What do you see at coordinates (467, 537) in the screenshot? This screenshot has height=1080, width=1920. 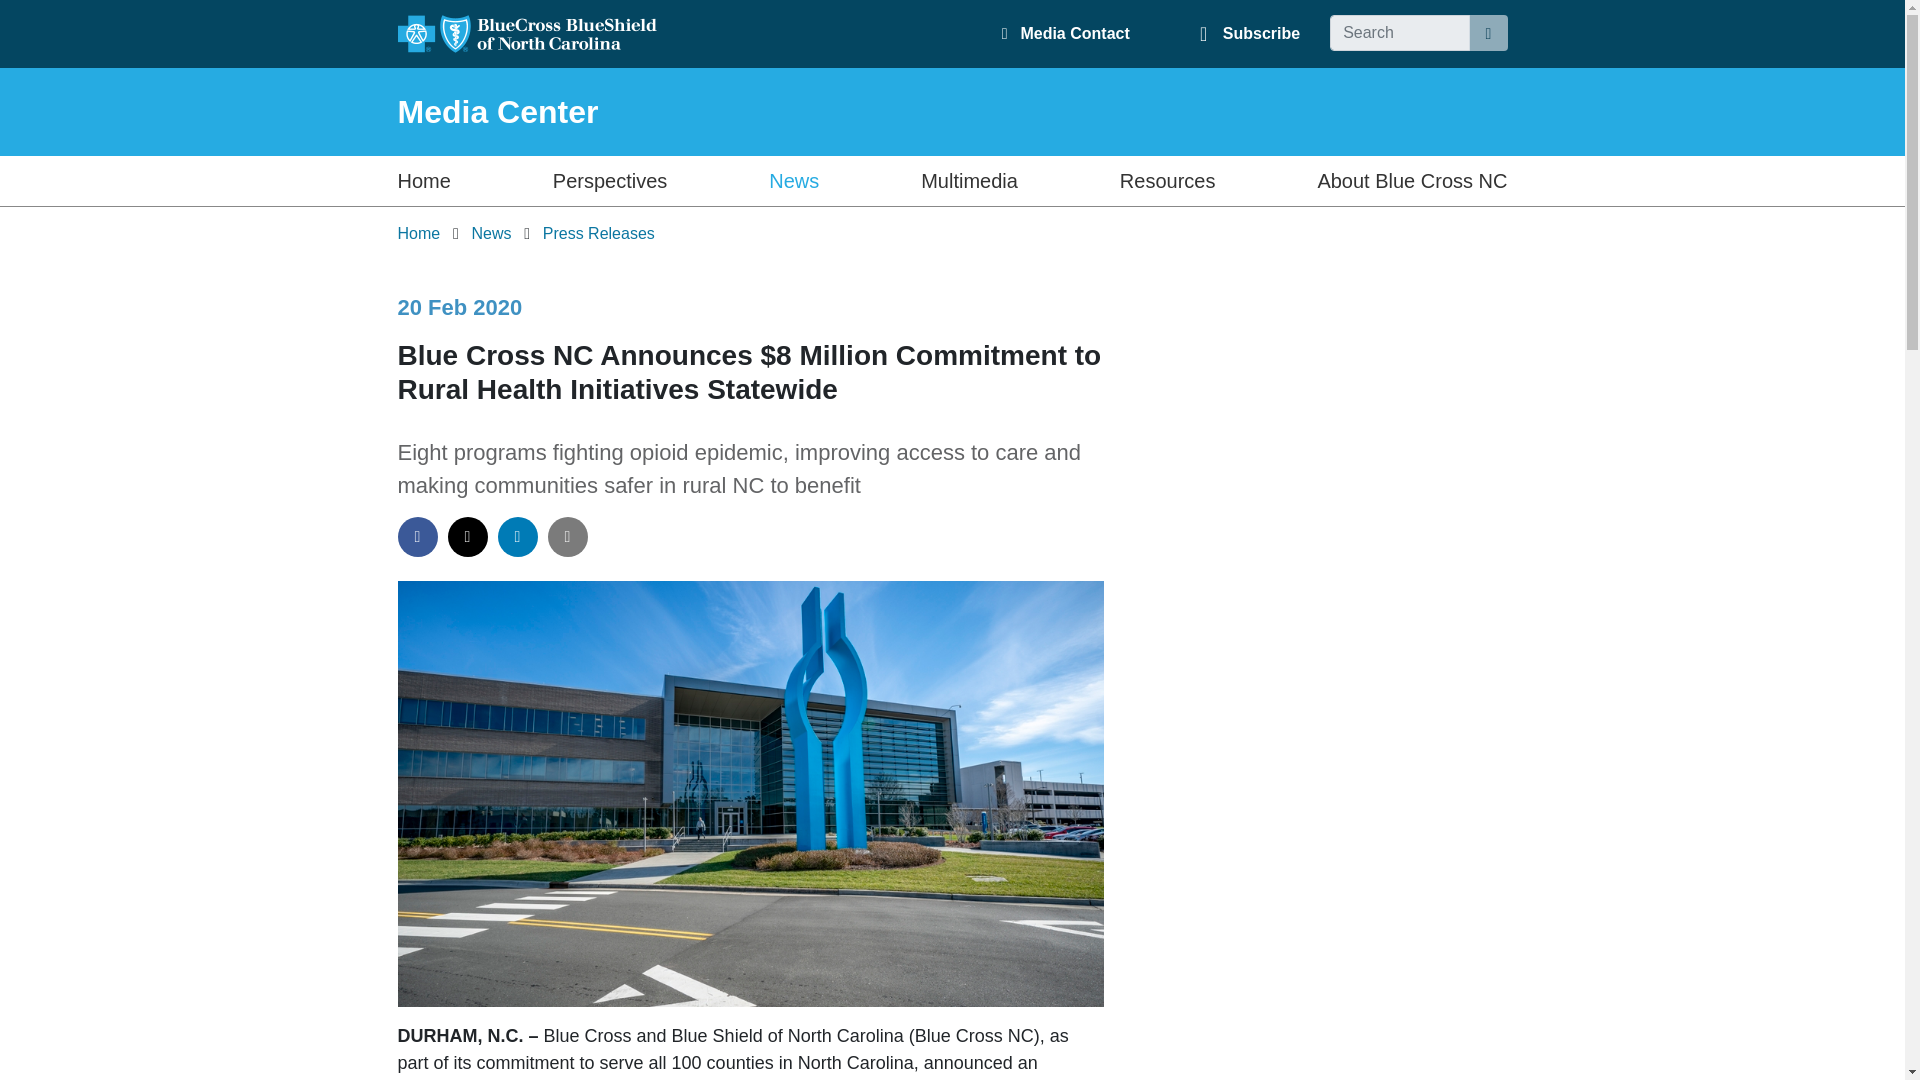 I see `Twitter` at bounding box center [467, 537].